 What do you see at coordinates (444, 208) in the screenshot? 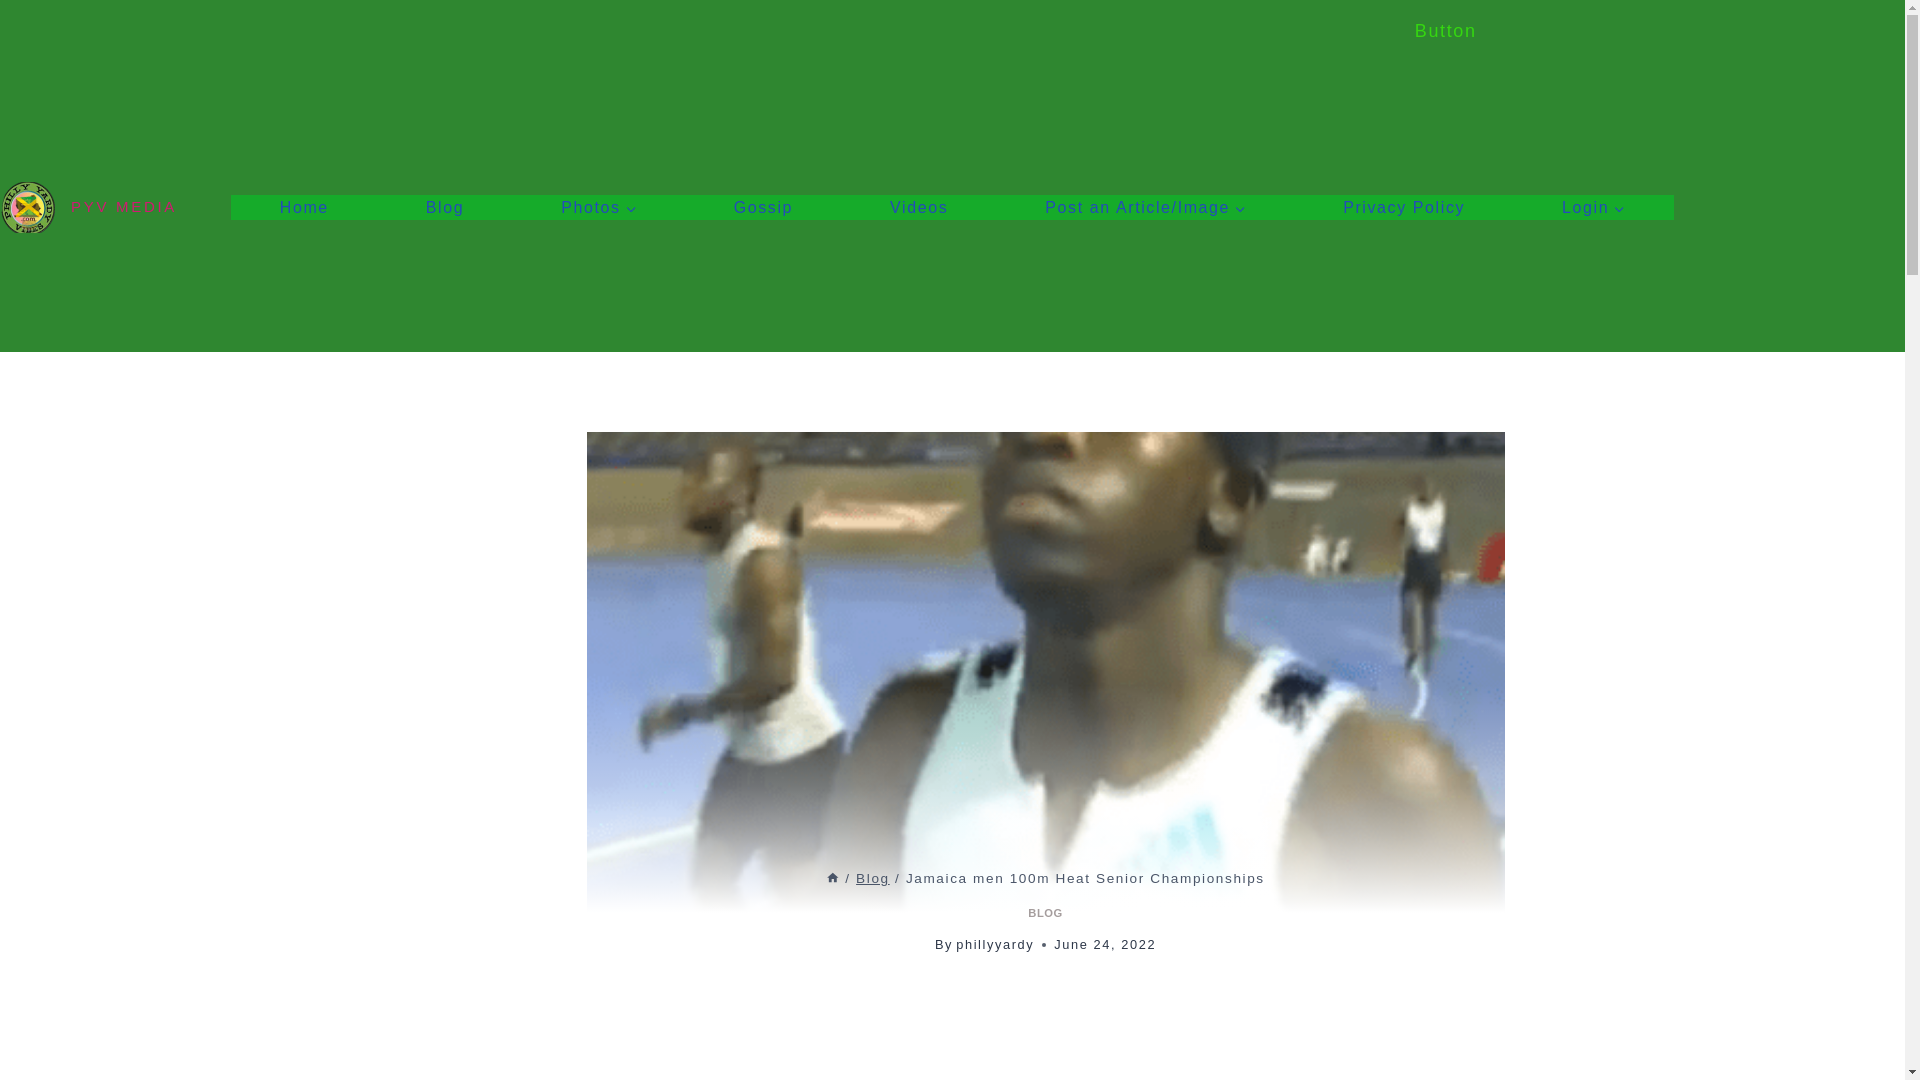
I see `Blog` at bounding box center [444, 208].